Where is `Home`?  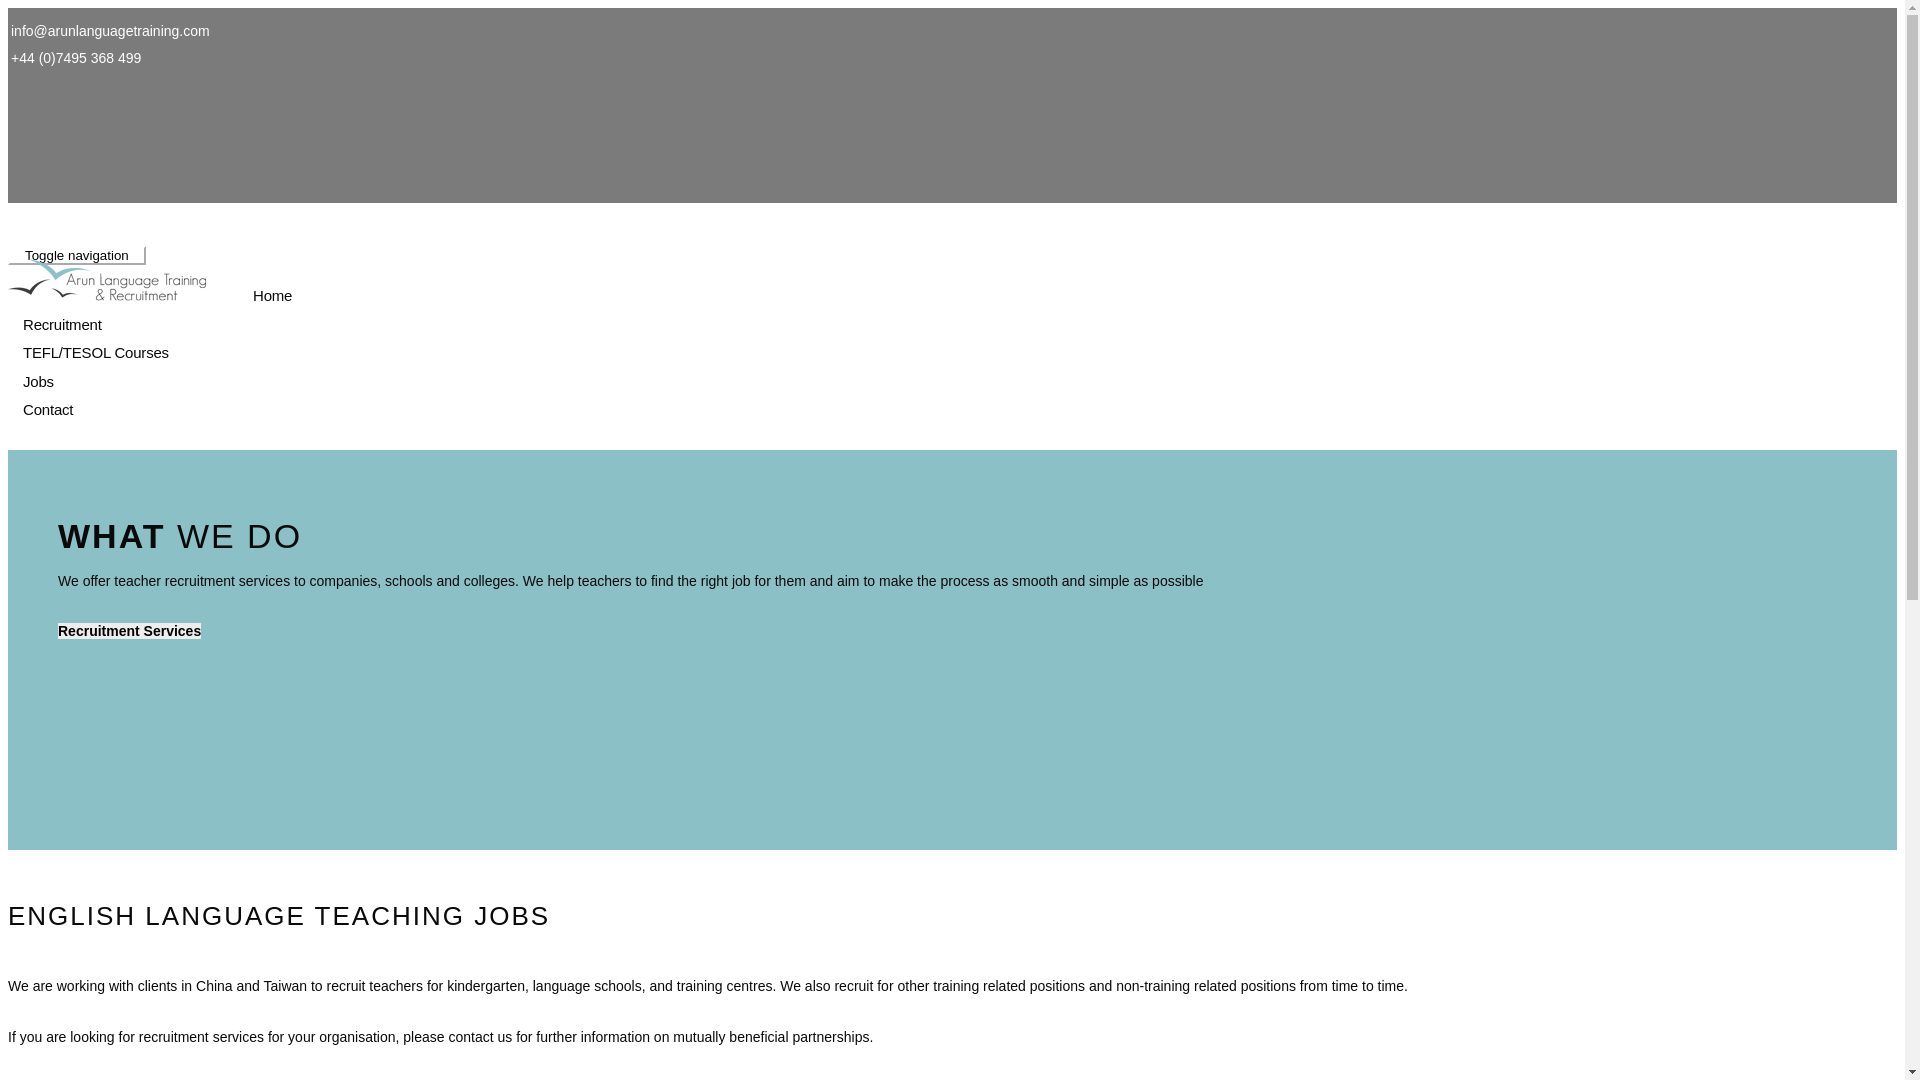 Home is located at coordinates (272, 295).